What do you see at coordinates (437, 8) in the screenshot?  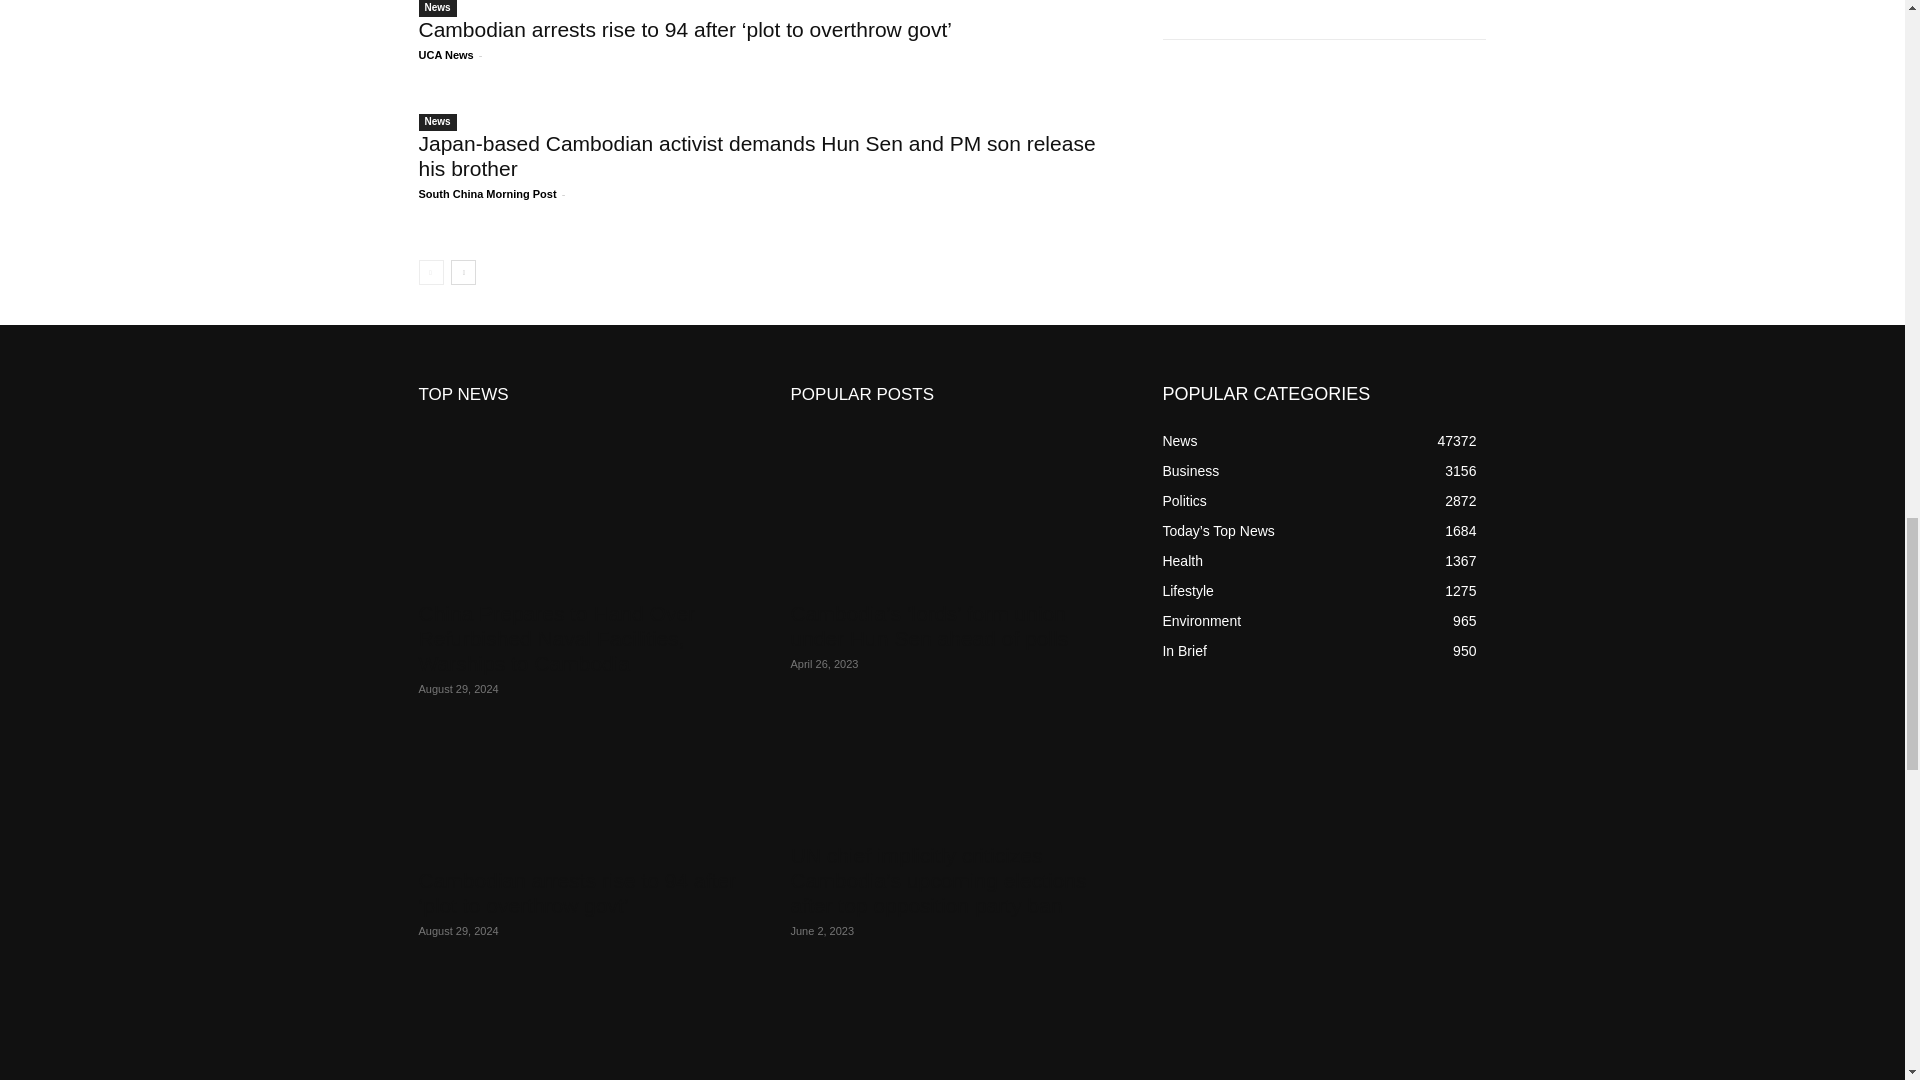 I see `News` at bounding box center [437, 8].